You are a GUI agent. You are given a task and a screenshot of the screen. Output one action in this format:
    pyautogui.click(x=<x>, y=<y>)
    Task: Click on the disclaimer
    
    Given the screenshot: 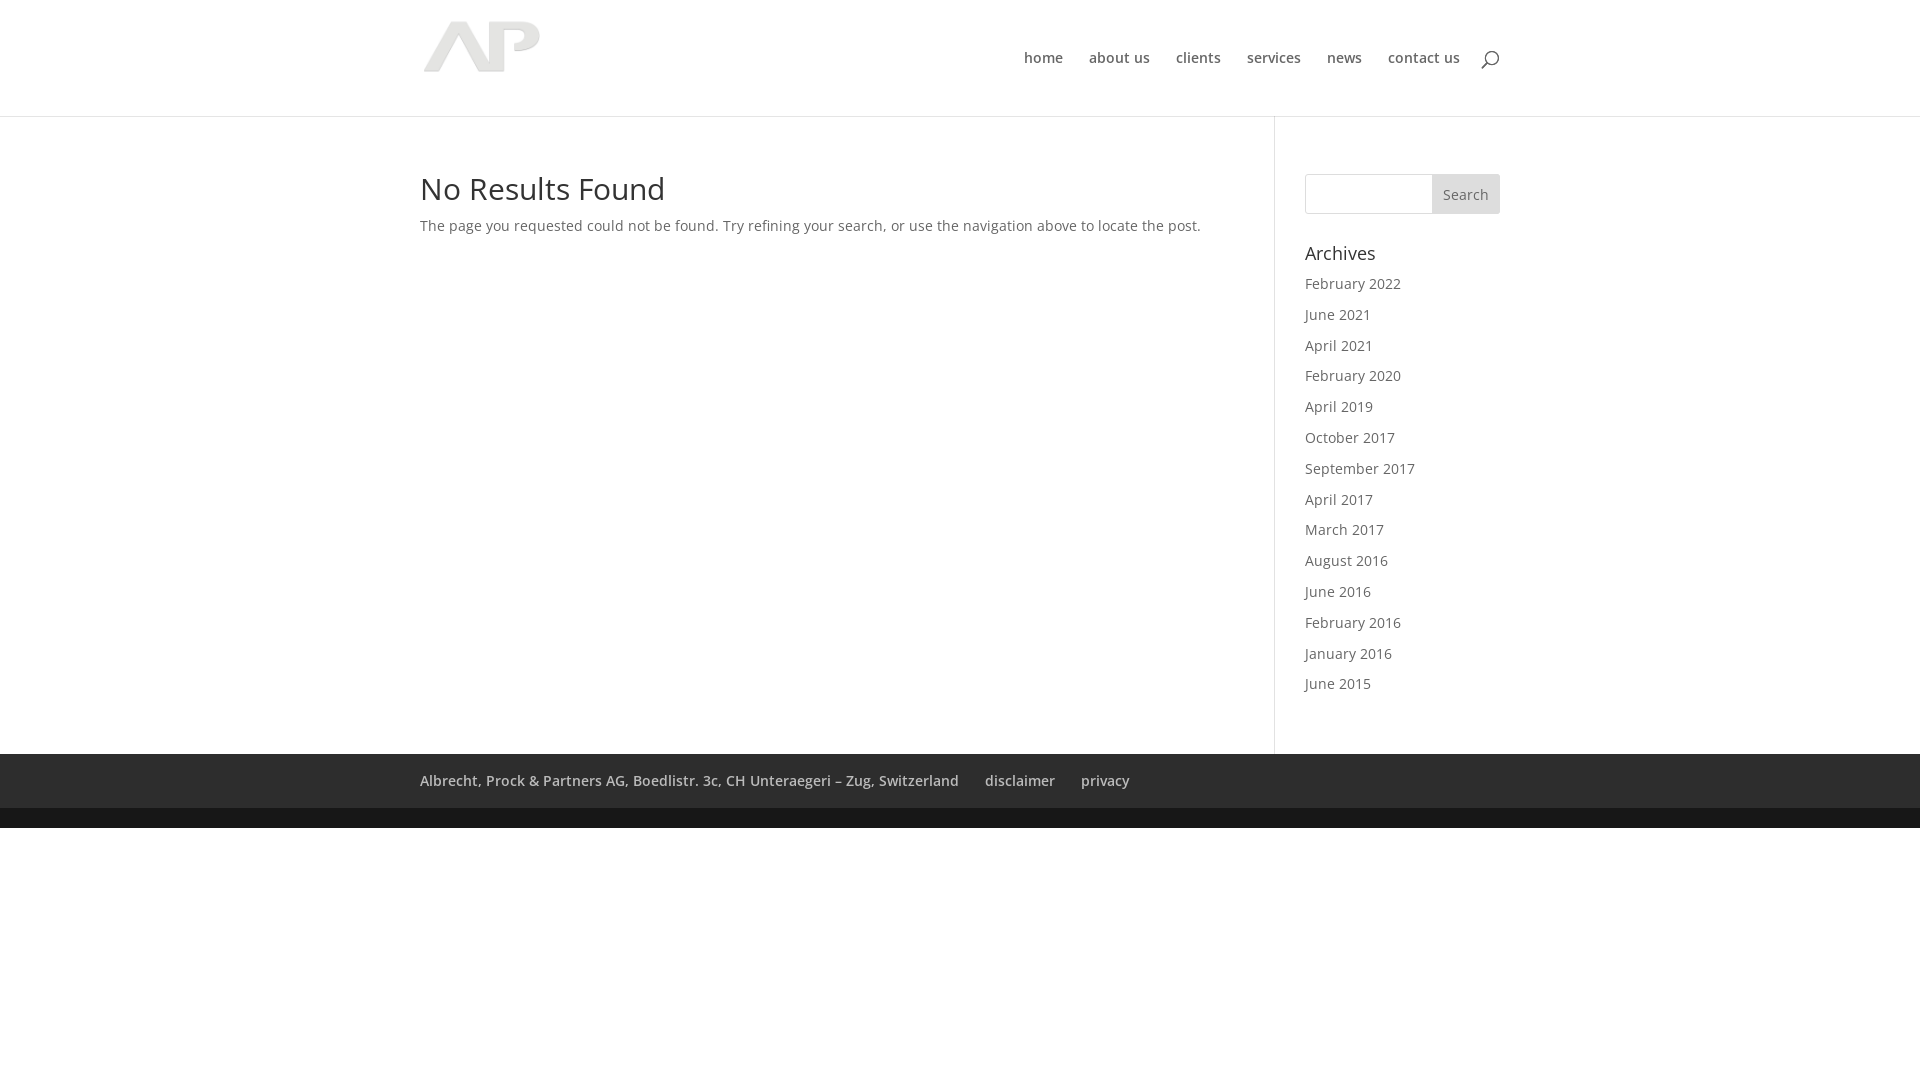 What is the action you would take?
    pyautogui.click(x=1020, y=780)
    